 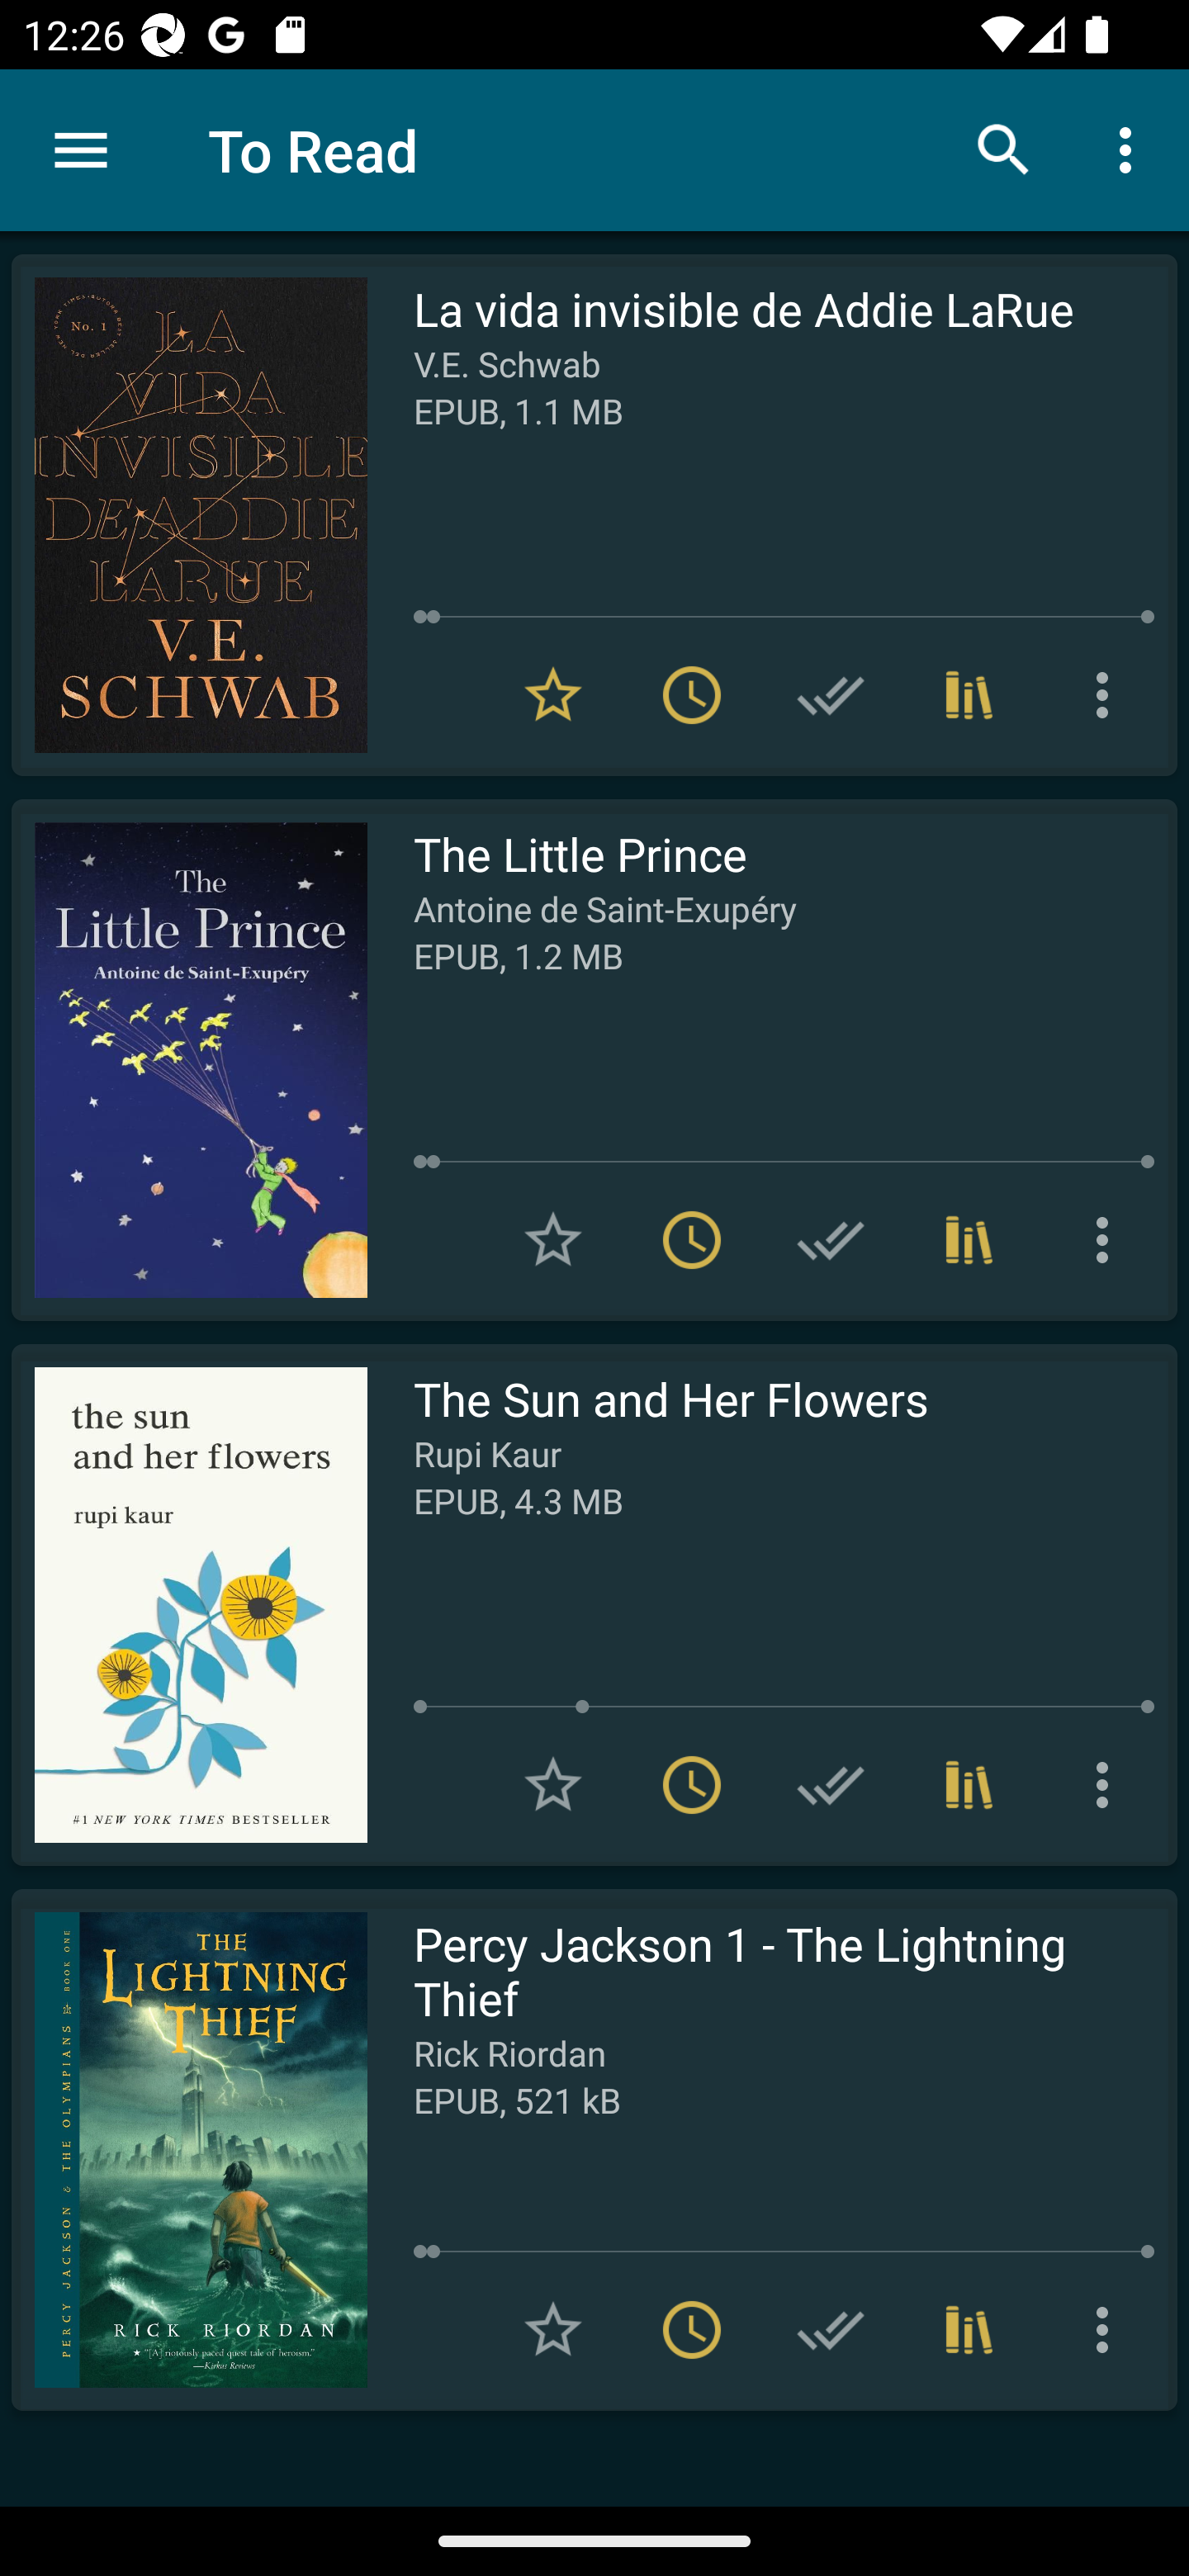 What do you see at coordinates (553, 1238) in the screenshot?
I see `Add to Favorites` at bounding box center [553, 1238].